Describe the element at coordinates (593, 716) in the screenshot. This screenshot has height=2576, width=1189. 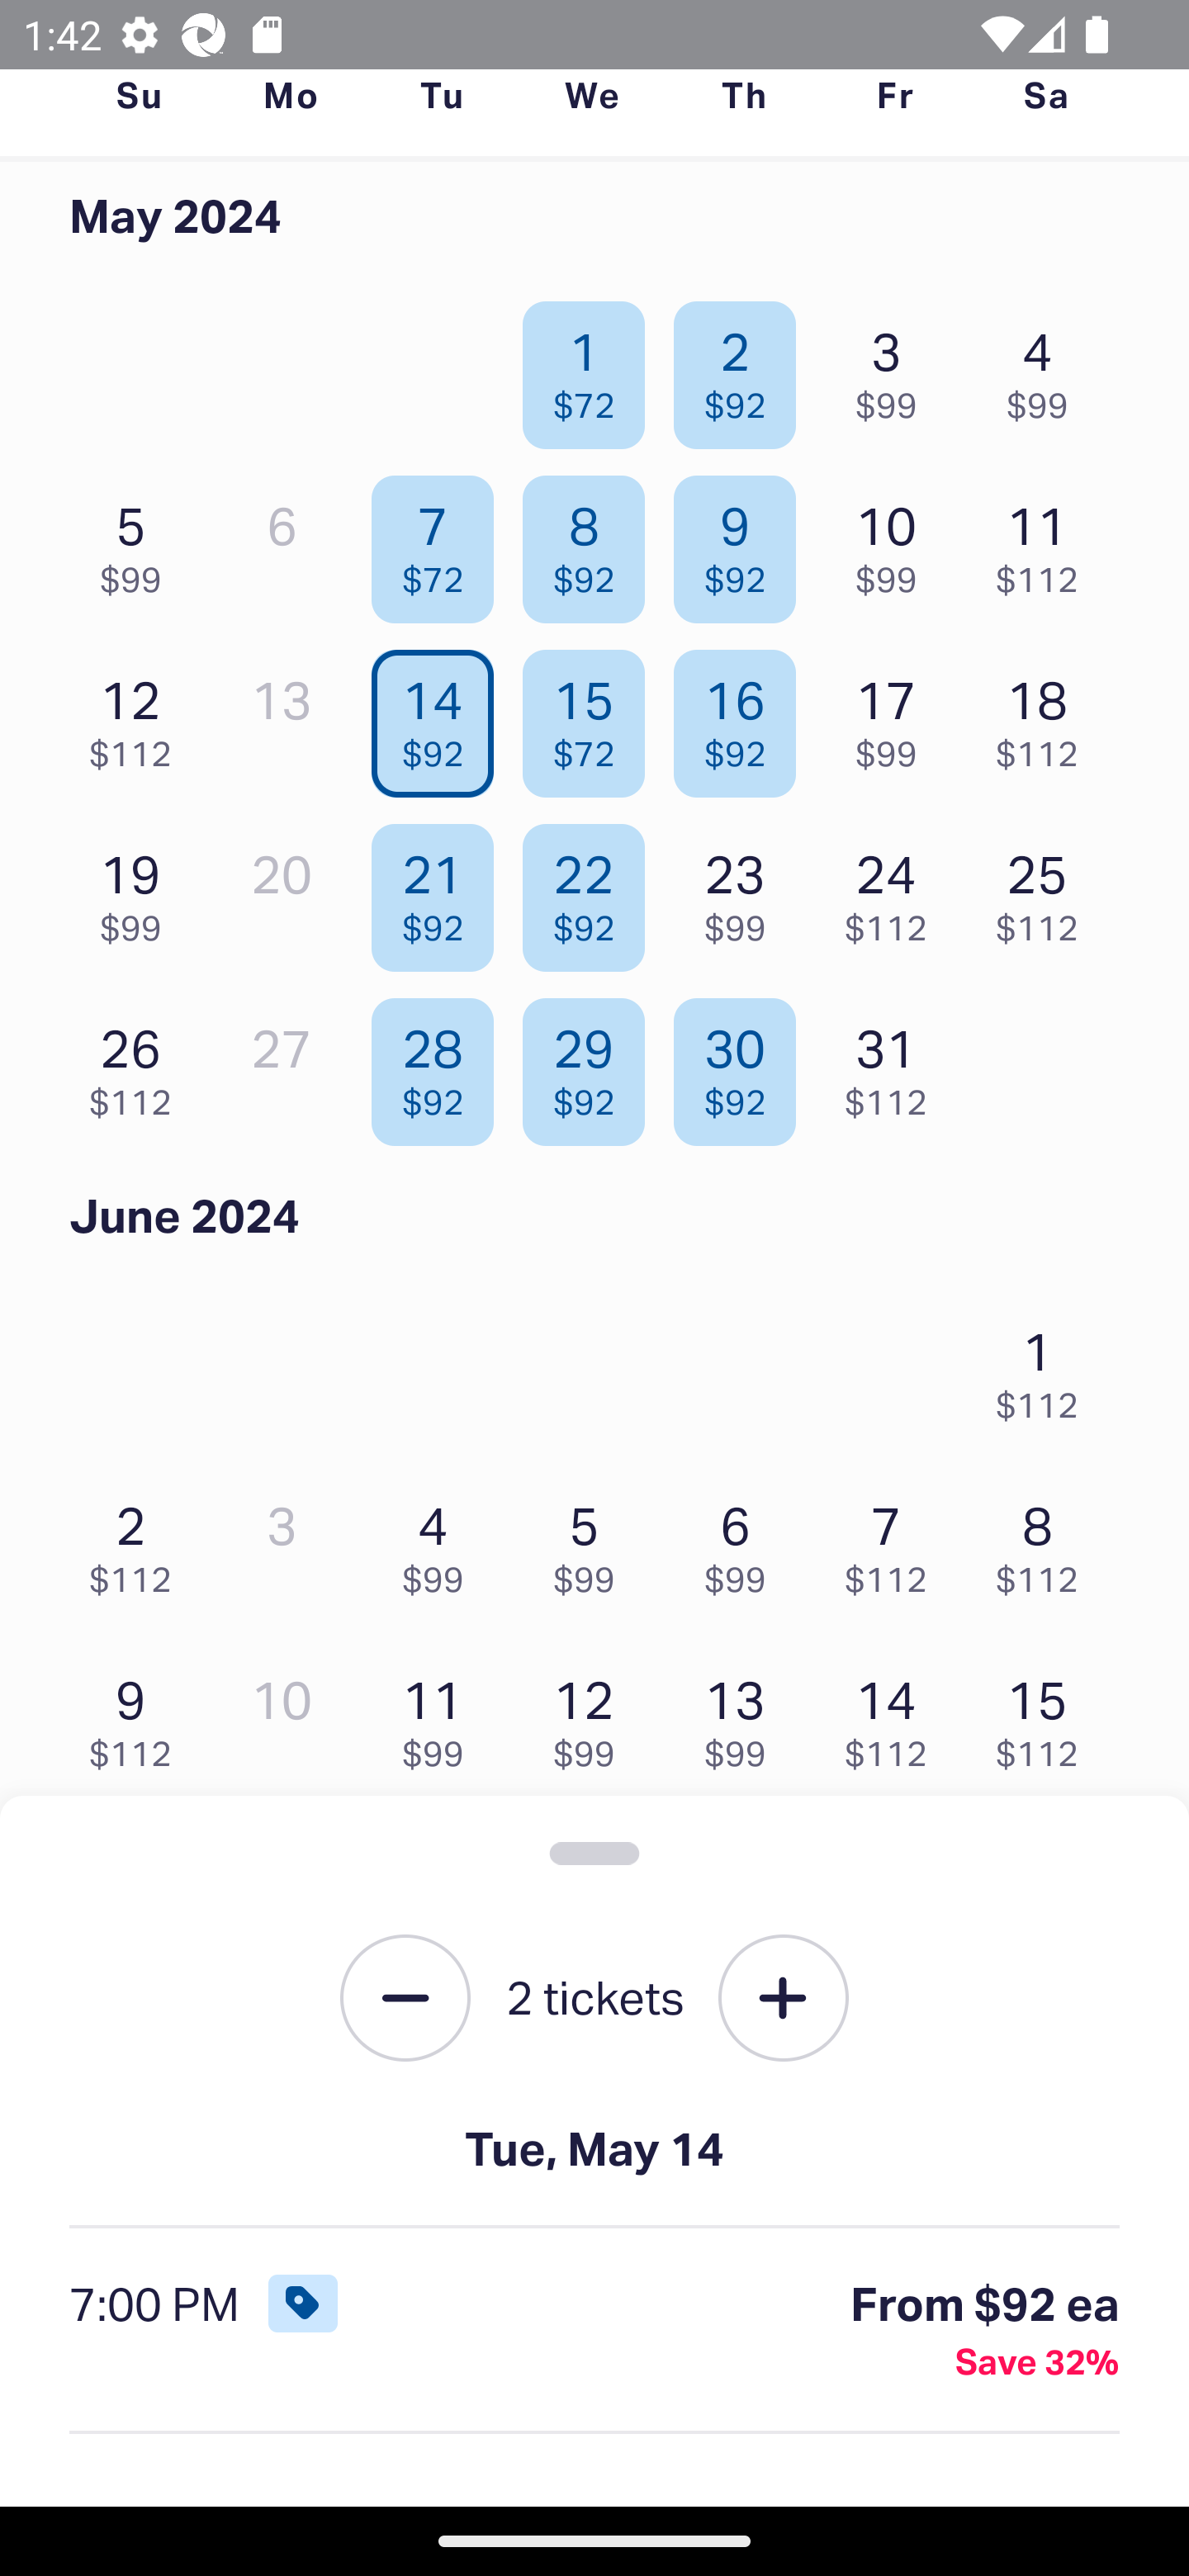
I see `15 $72` at that location.